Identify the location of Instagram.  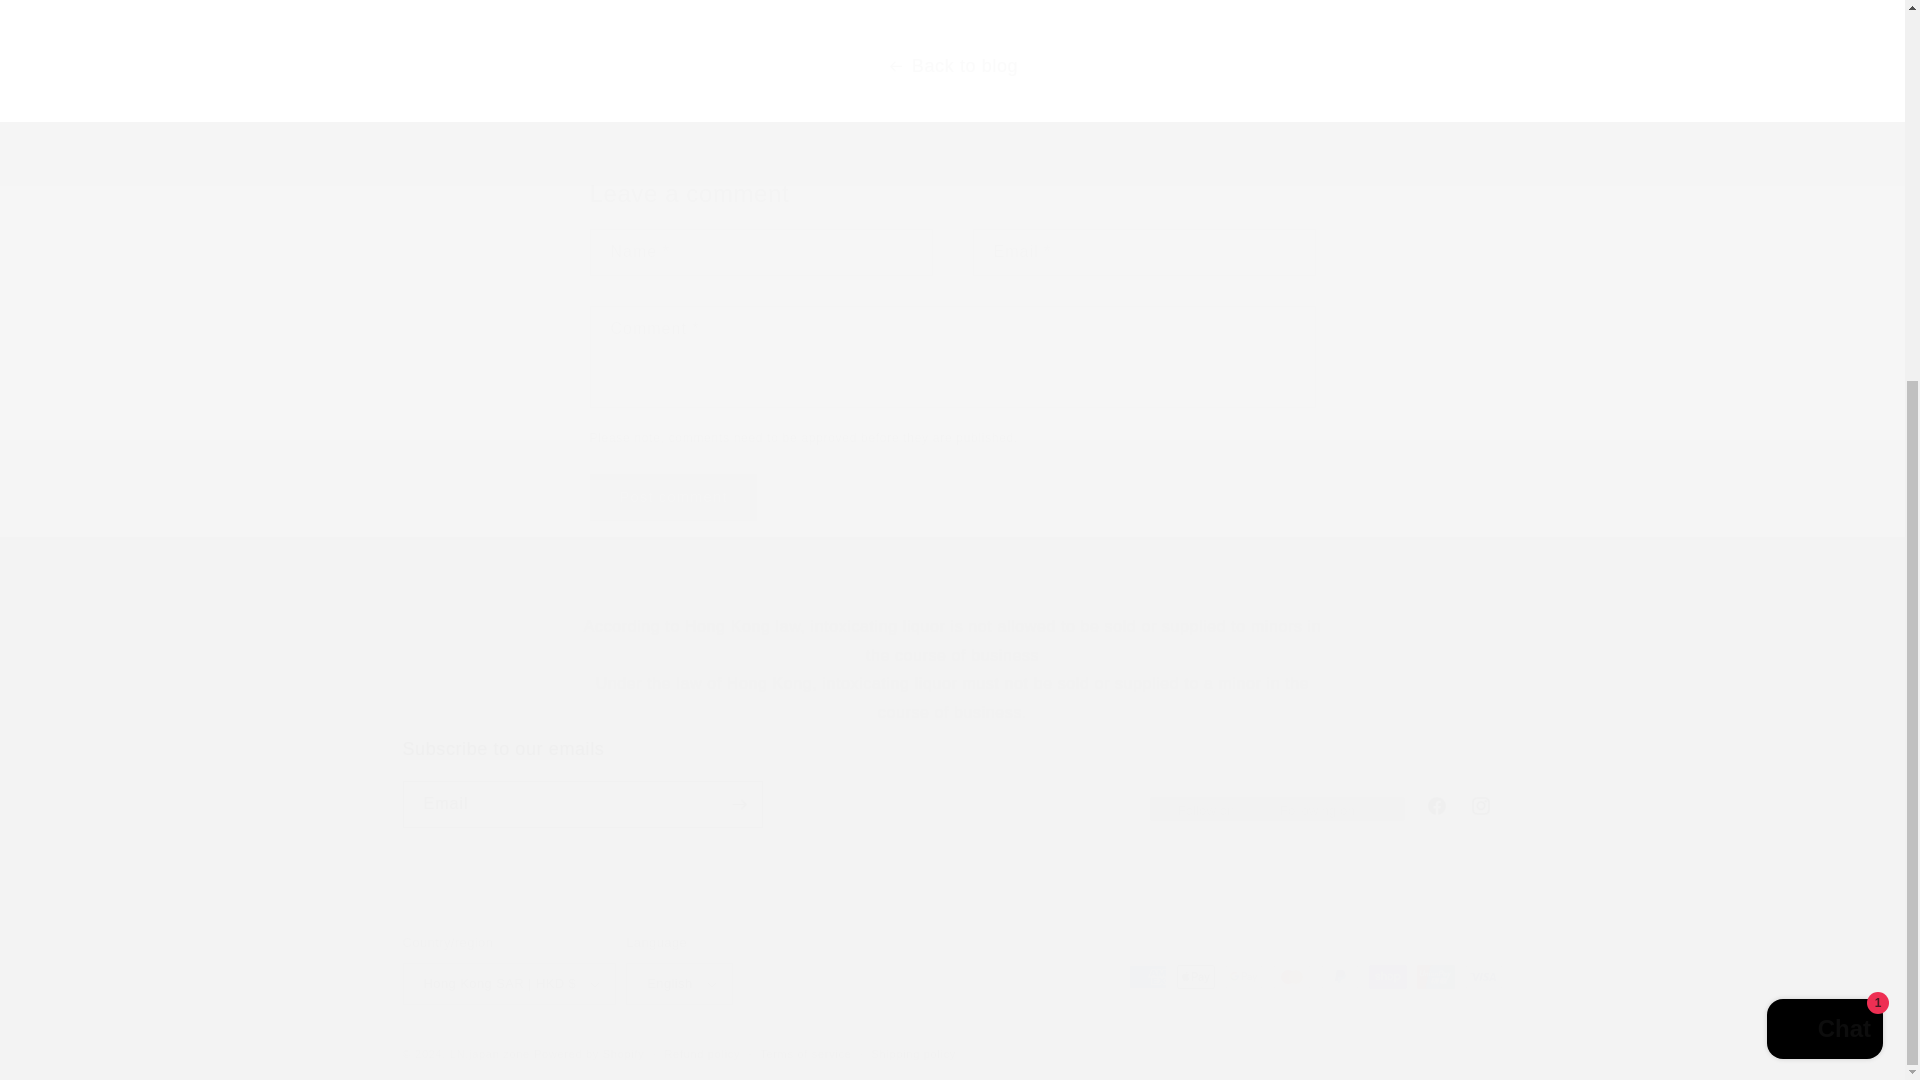
(1824, 454).